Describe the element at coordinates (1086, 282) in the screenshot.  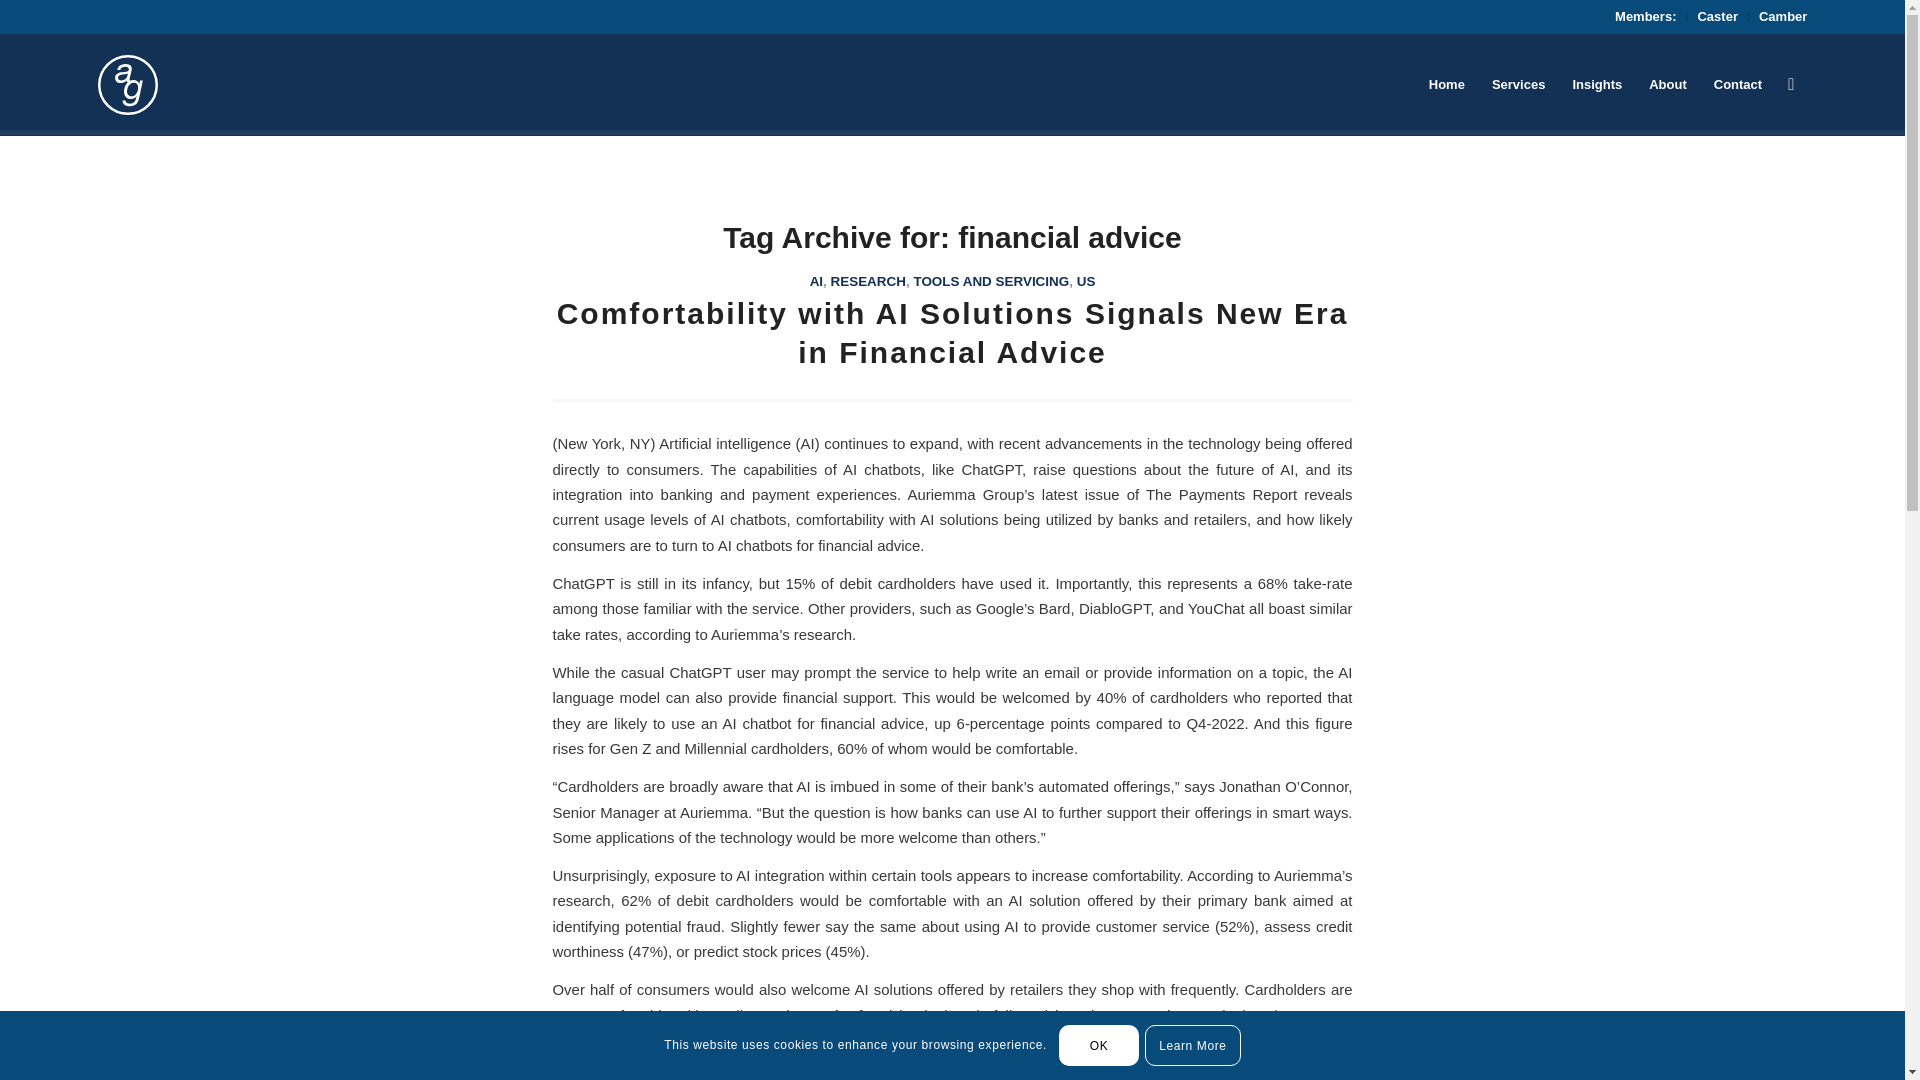
I see `US` at that location.